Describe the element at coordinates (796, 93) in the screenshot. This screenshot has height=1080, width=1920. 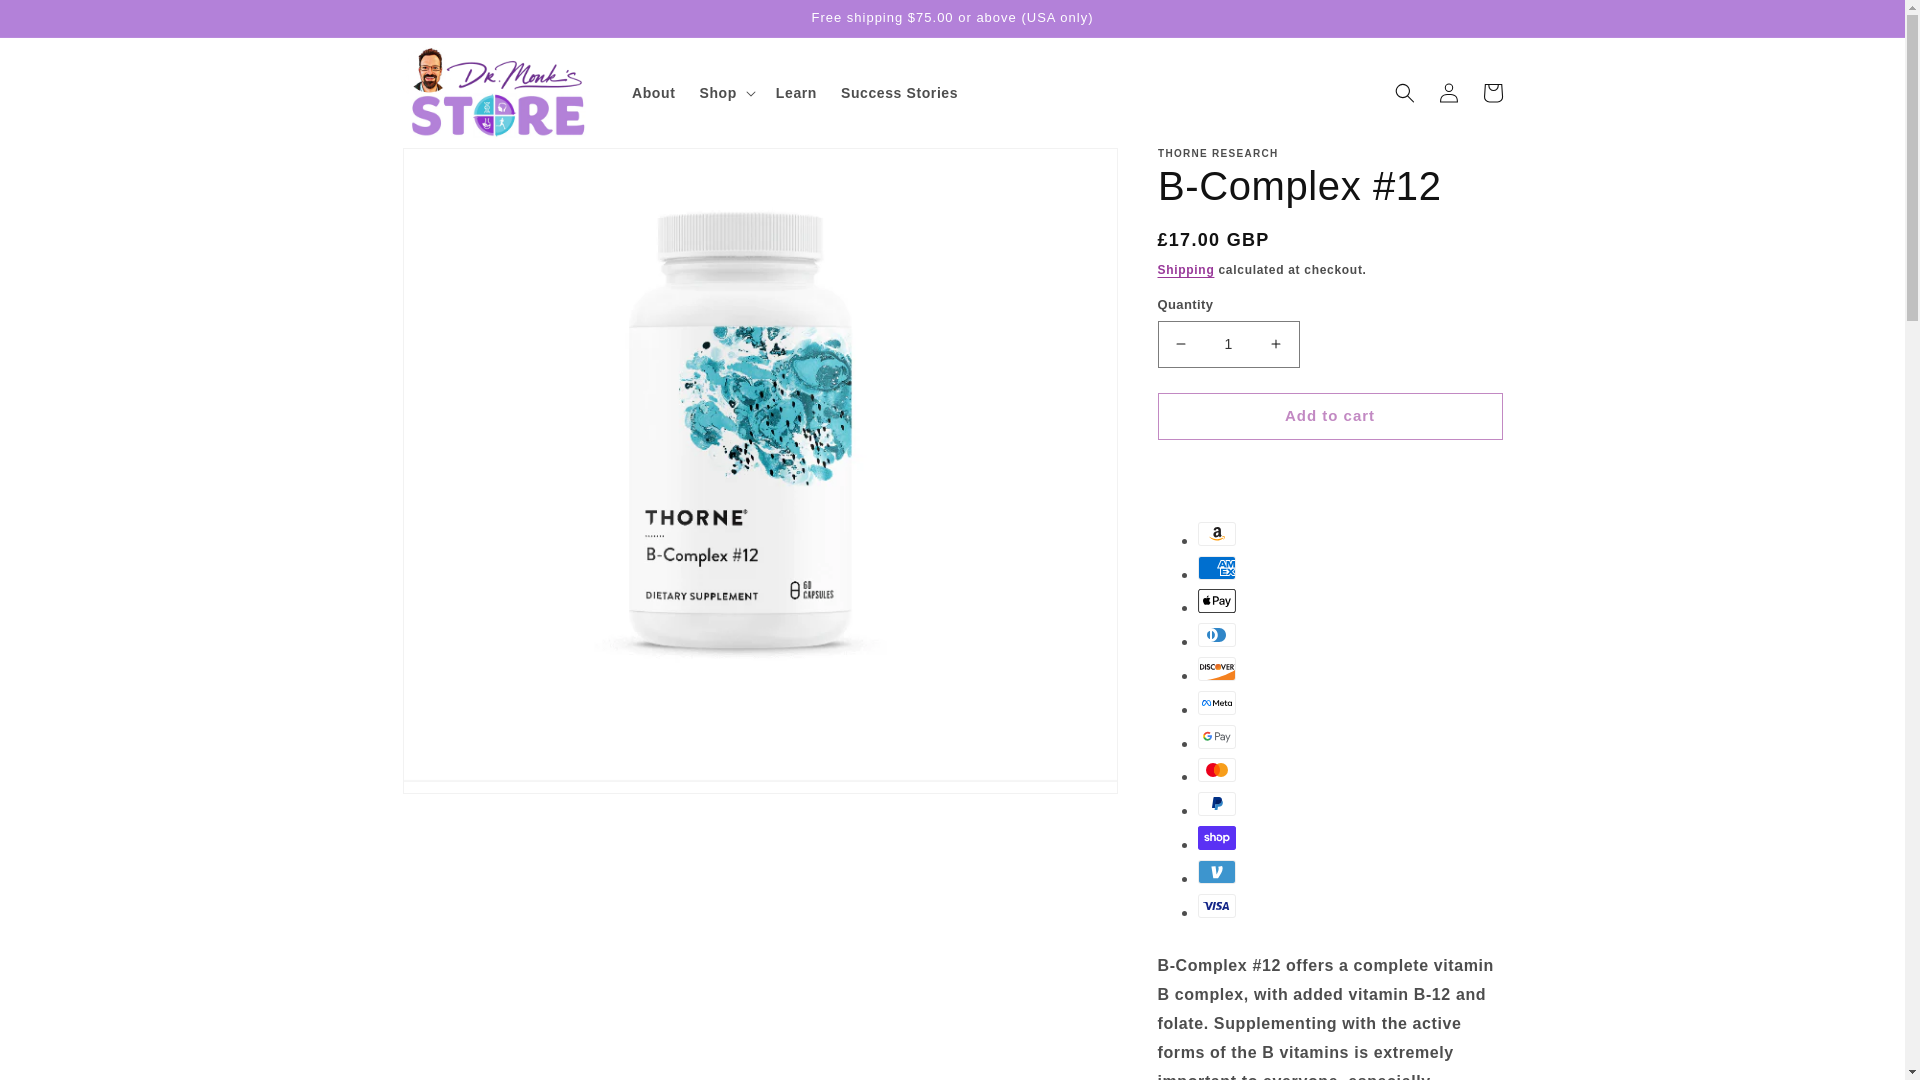
I see `Learn` at that location.